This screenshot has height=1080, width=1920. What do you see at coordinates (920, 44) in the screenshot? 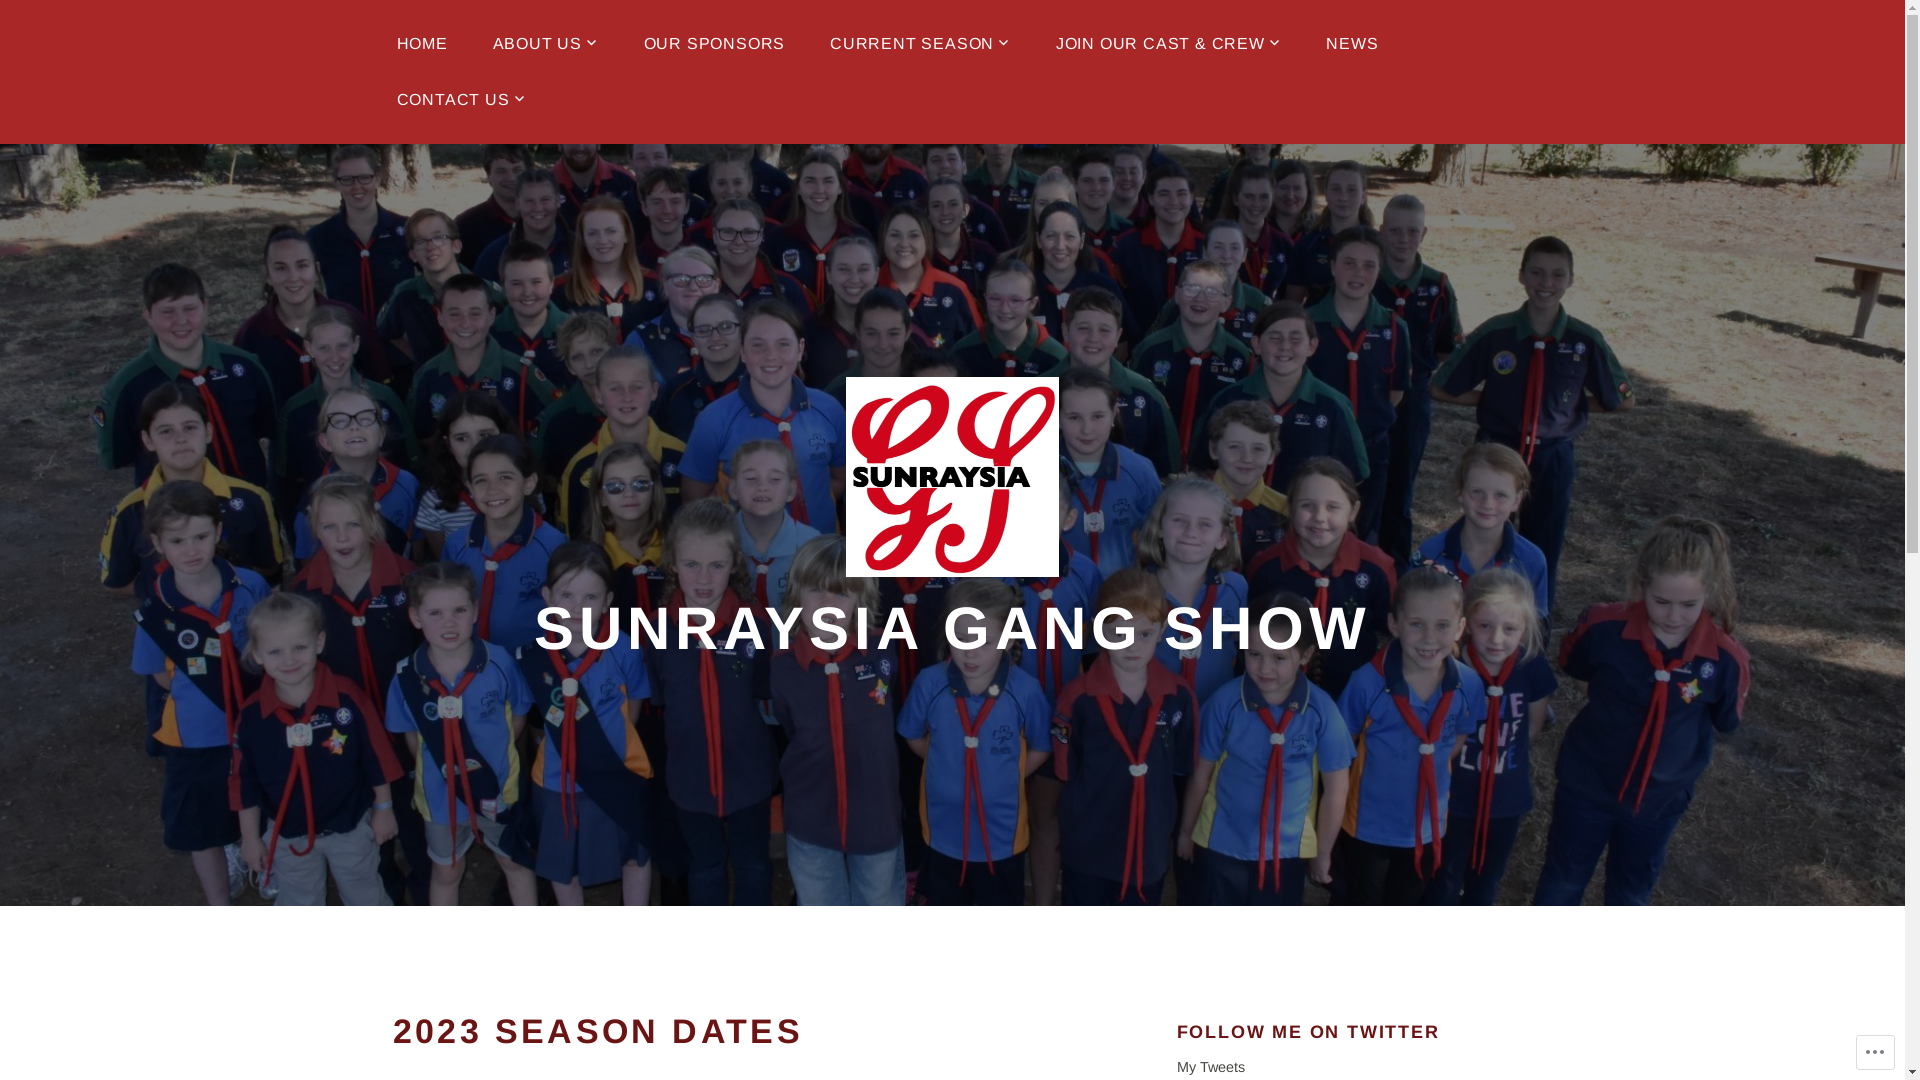
I see `CURRENT SEASON` at bounding box center [920, 44].